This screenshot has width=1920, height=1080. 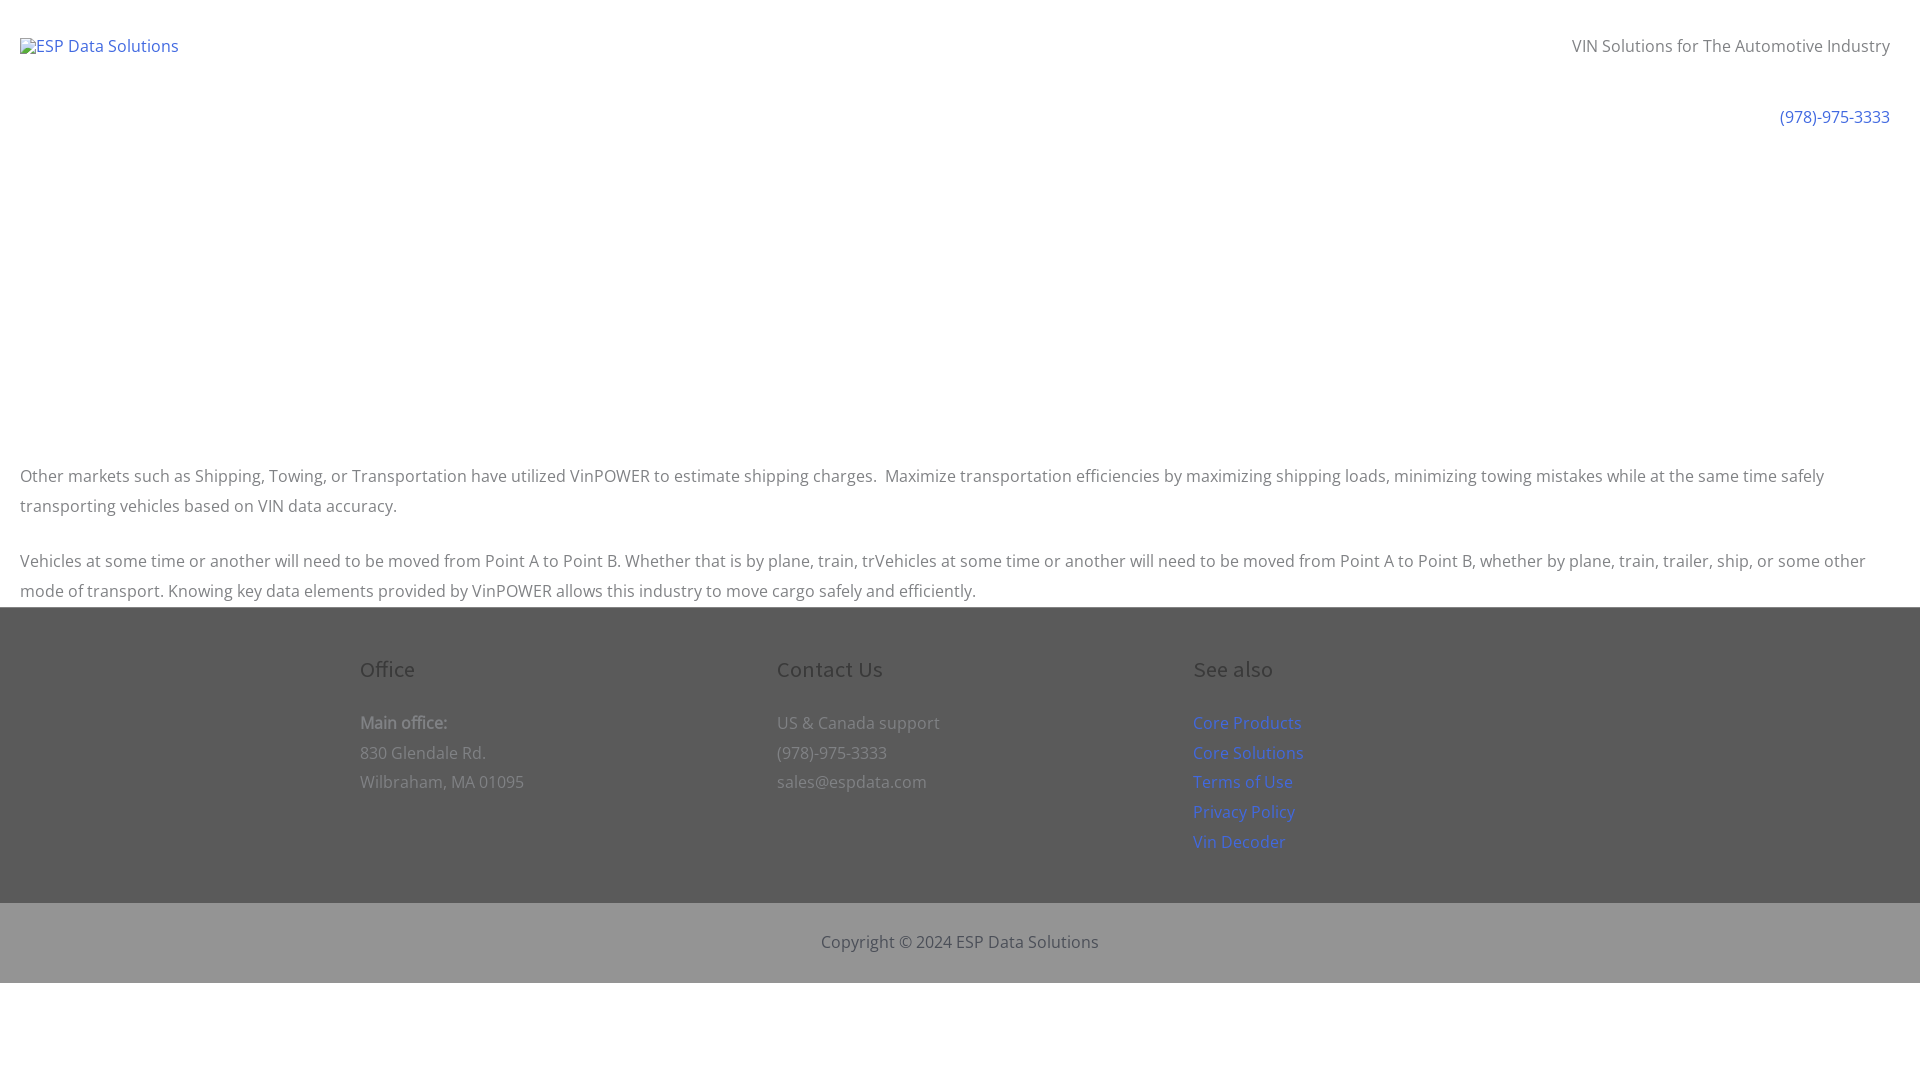 I want to click on SERVICES, so click(x=422, y=117).